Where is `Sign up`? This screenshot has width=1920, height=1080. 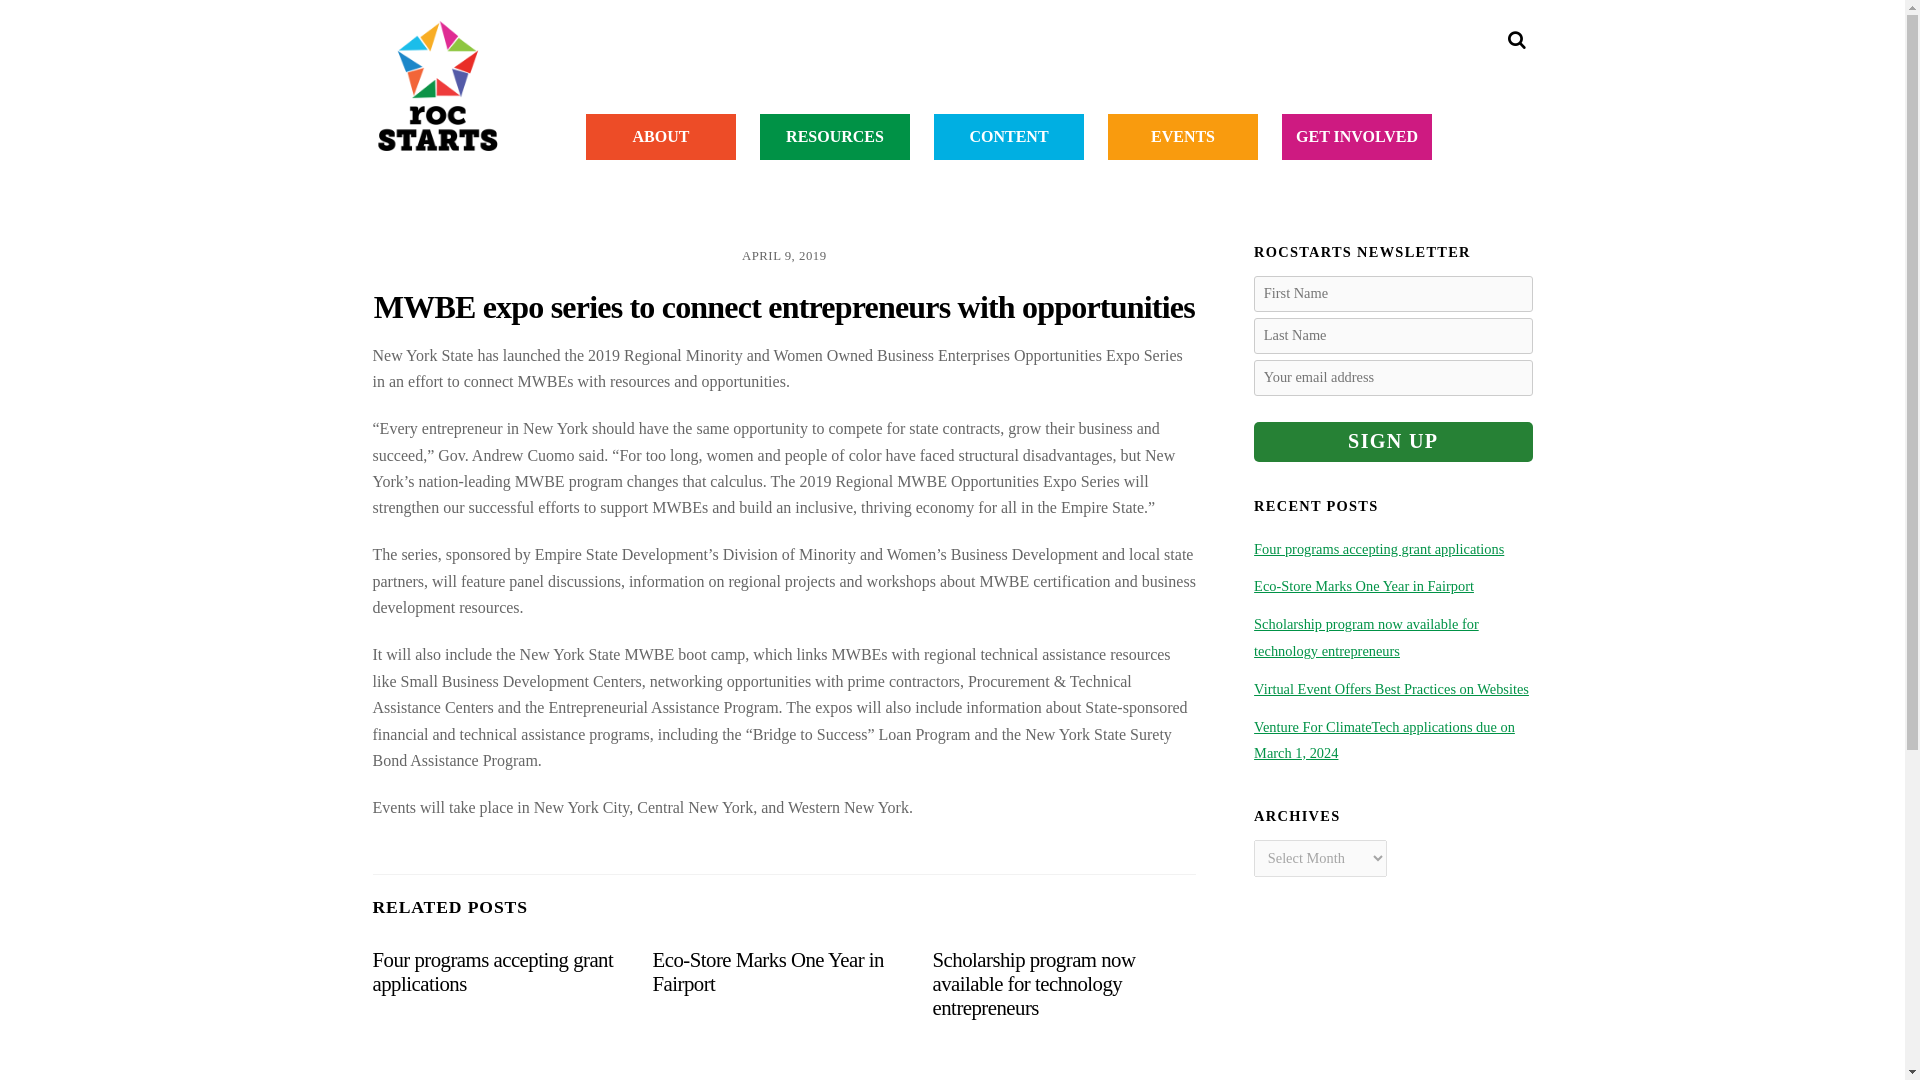
Sign up is located at coordinates (1392, 442).